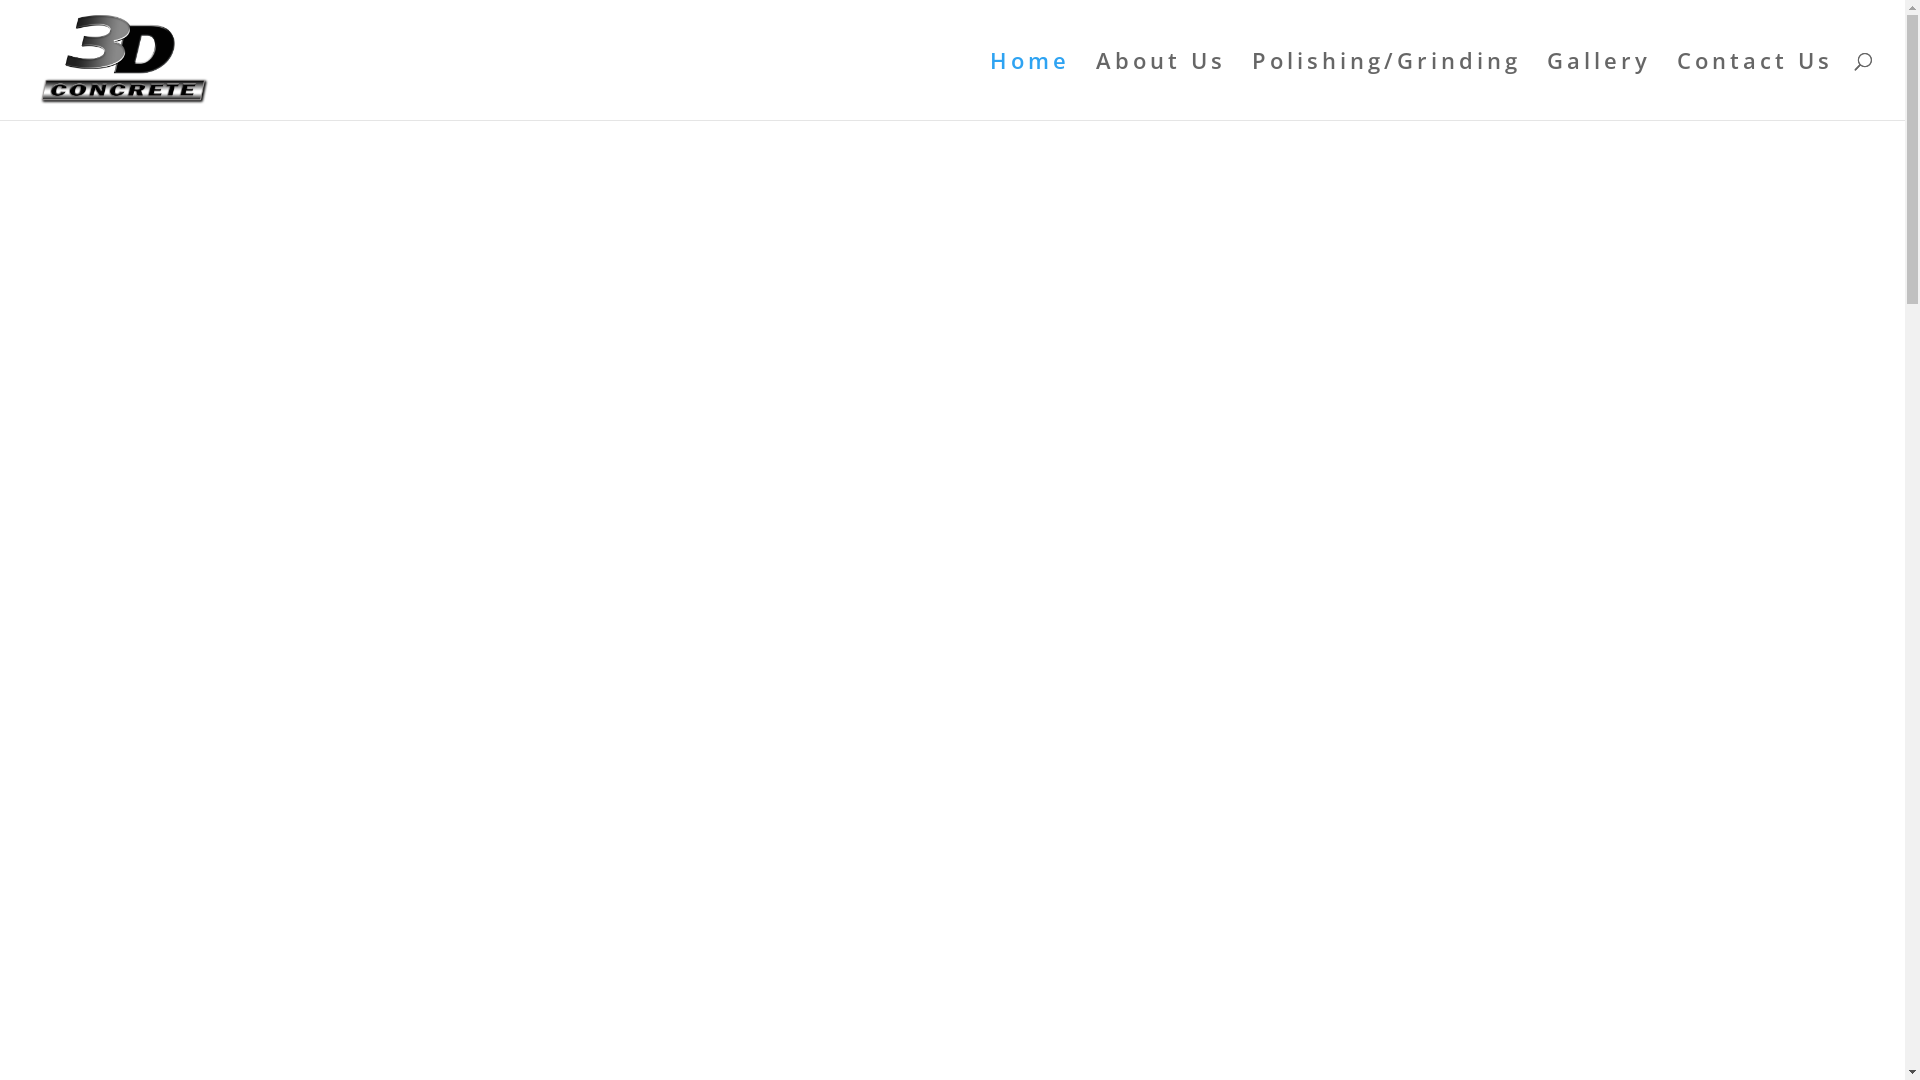 The height and width of the screenshot is (1080, 1920). What do you see at coordinates (1755, 86) in the screenshot?
I see `Contact Us` at bounding box center [1755, 86].